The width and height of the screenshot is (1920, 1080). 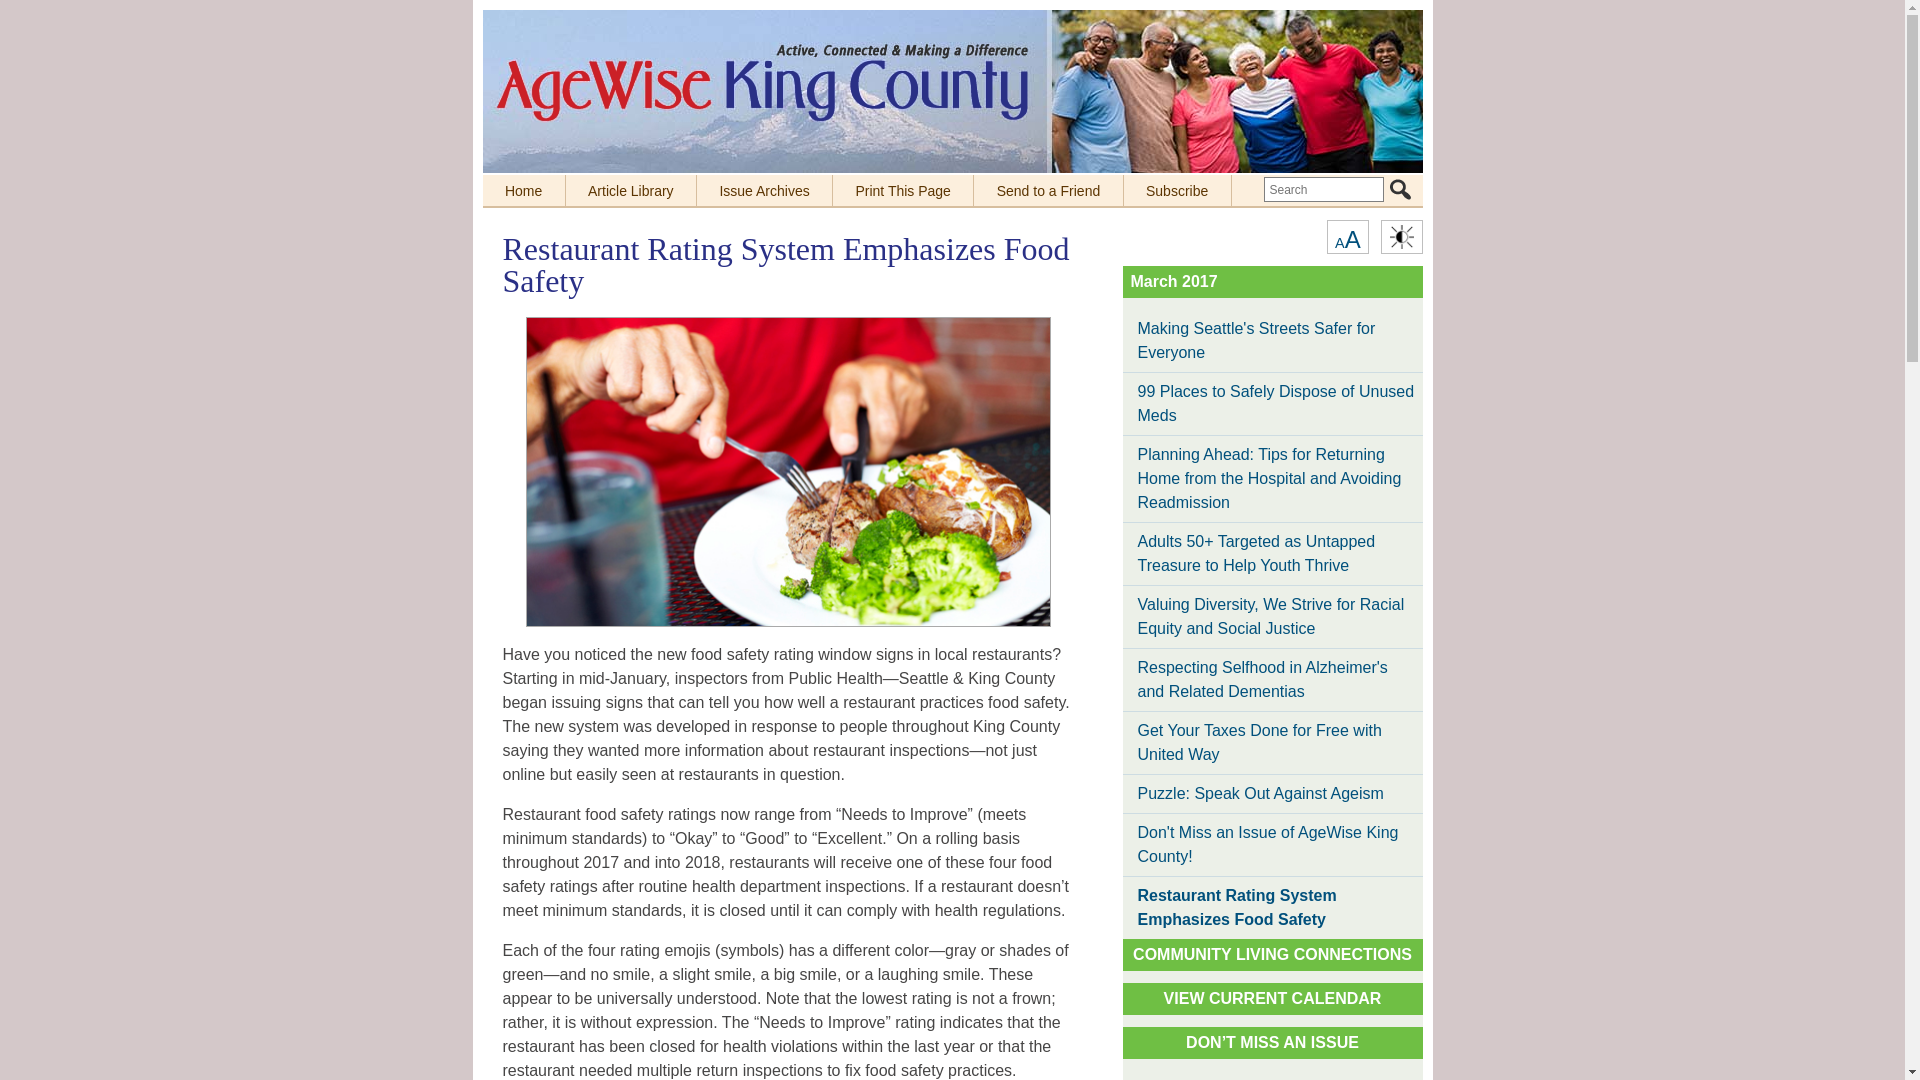 What do you see at coordinates (522, 190) in the screenshot?
I see `Home` at bounding box center [522, 190].